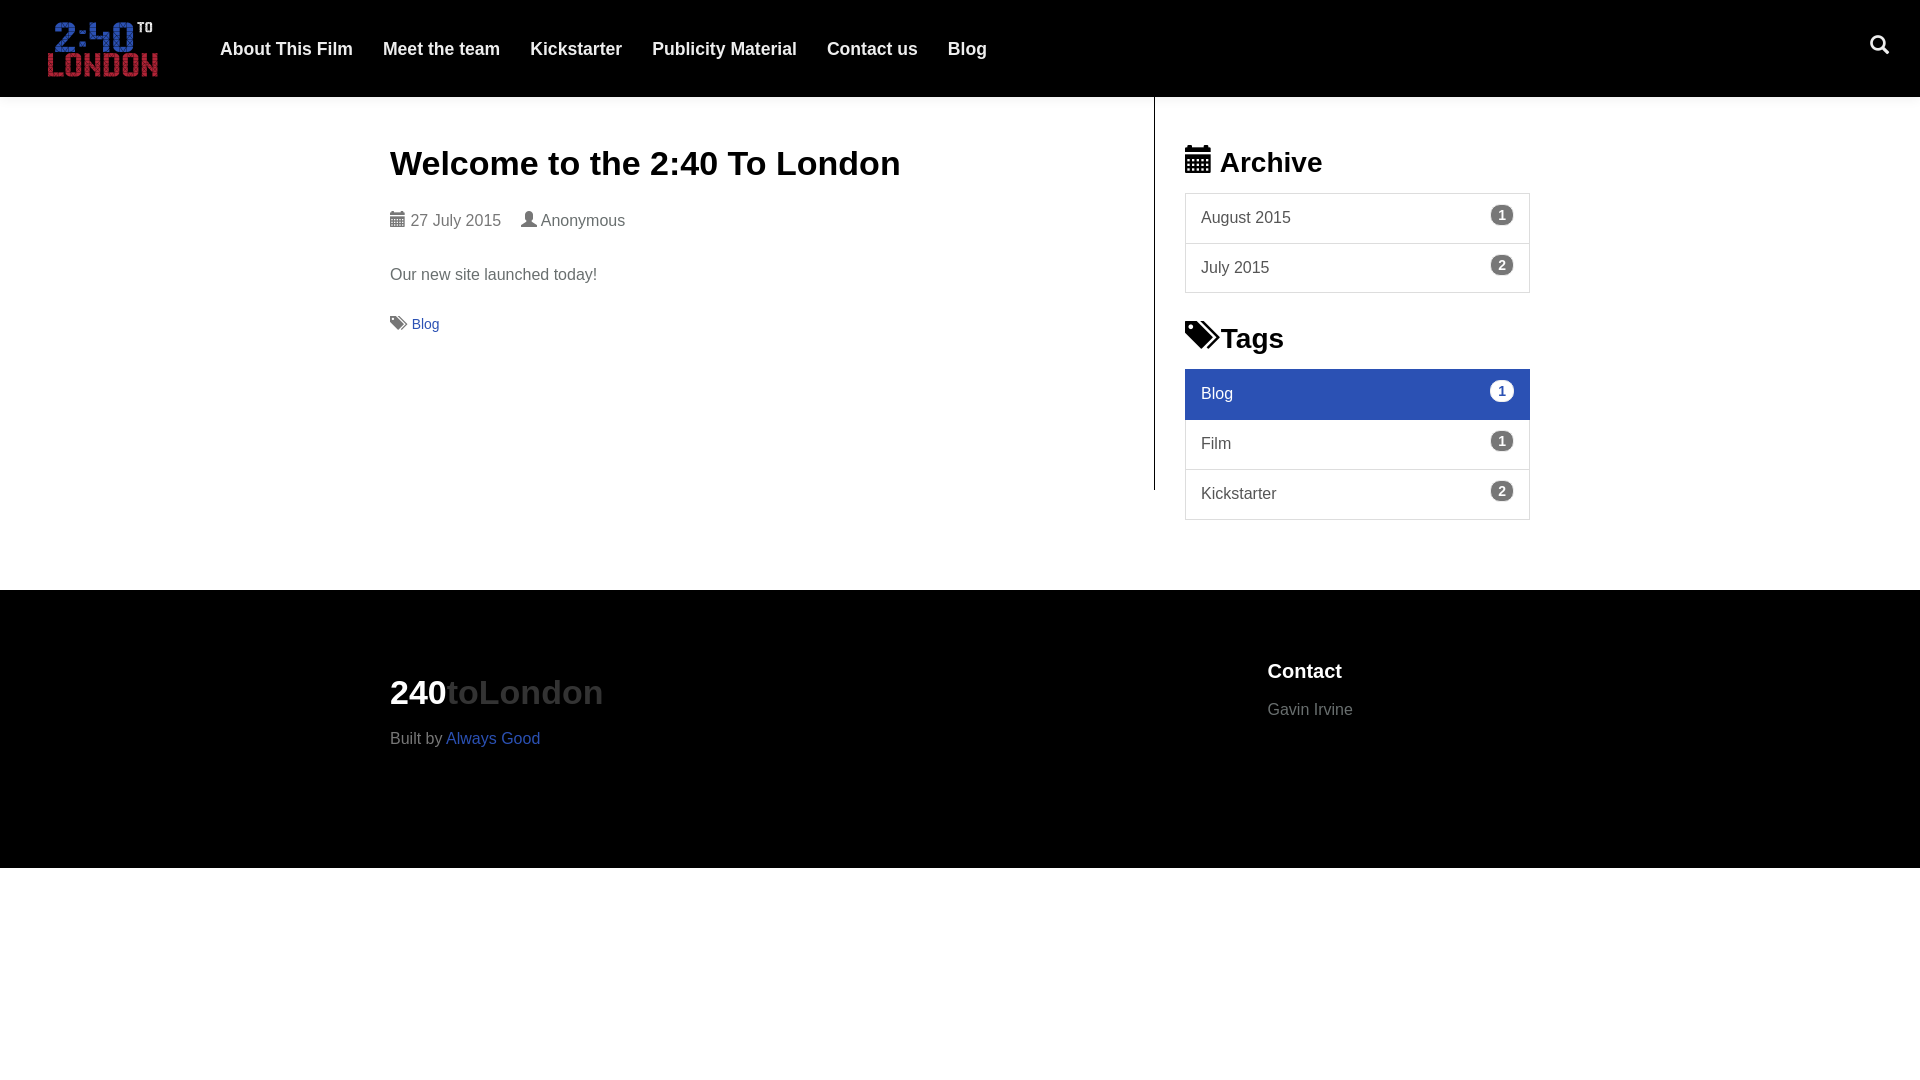 Image resolution: width=1920 pixels, height=1080 pixels. What do you see at coordinates (576, 48) in the screenshot?
I see `Kickstarter` at bounding box center [576, 48].